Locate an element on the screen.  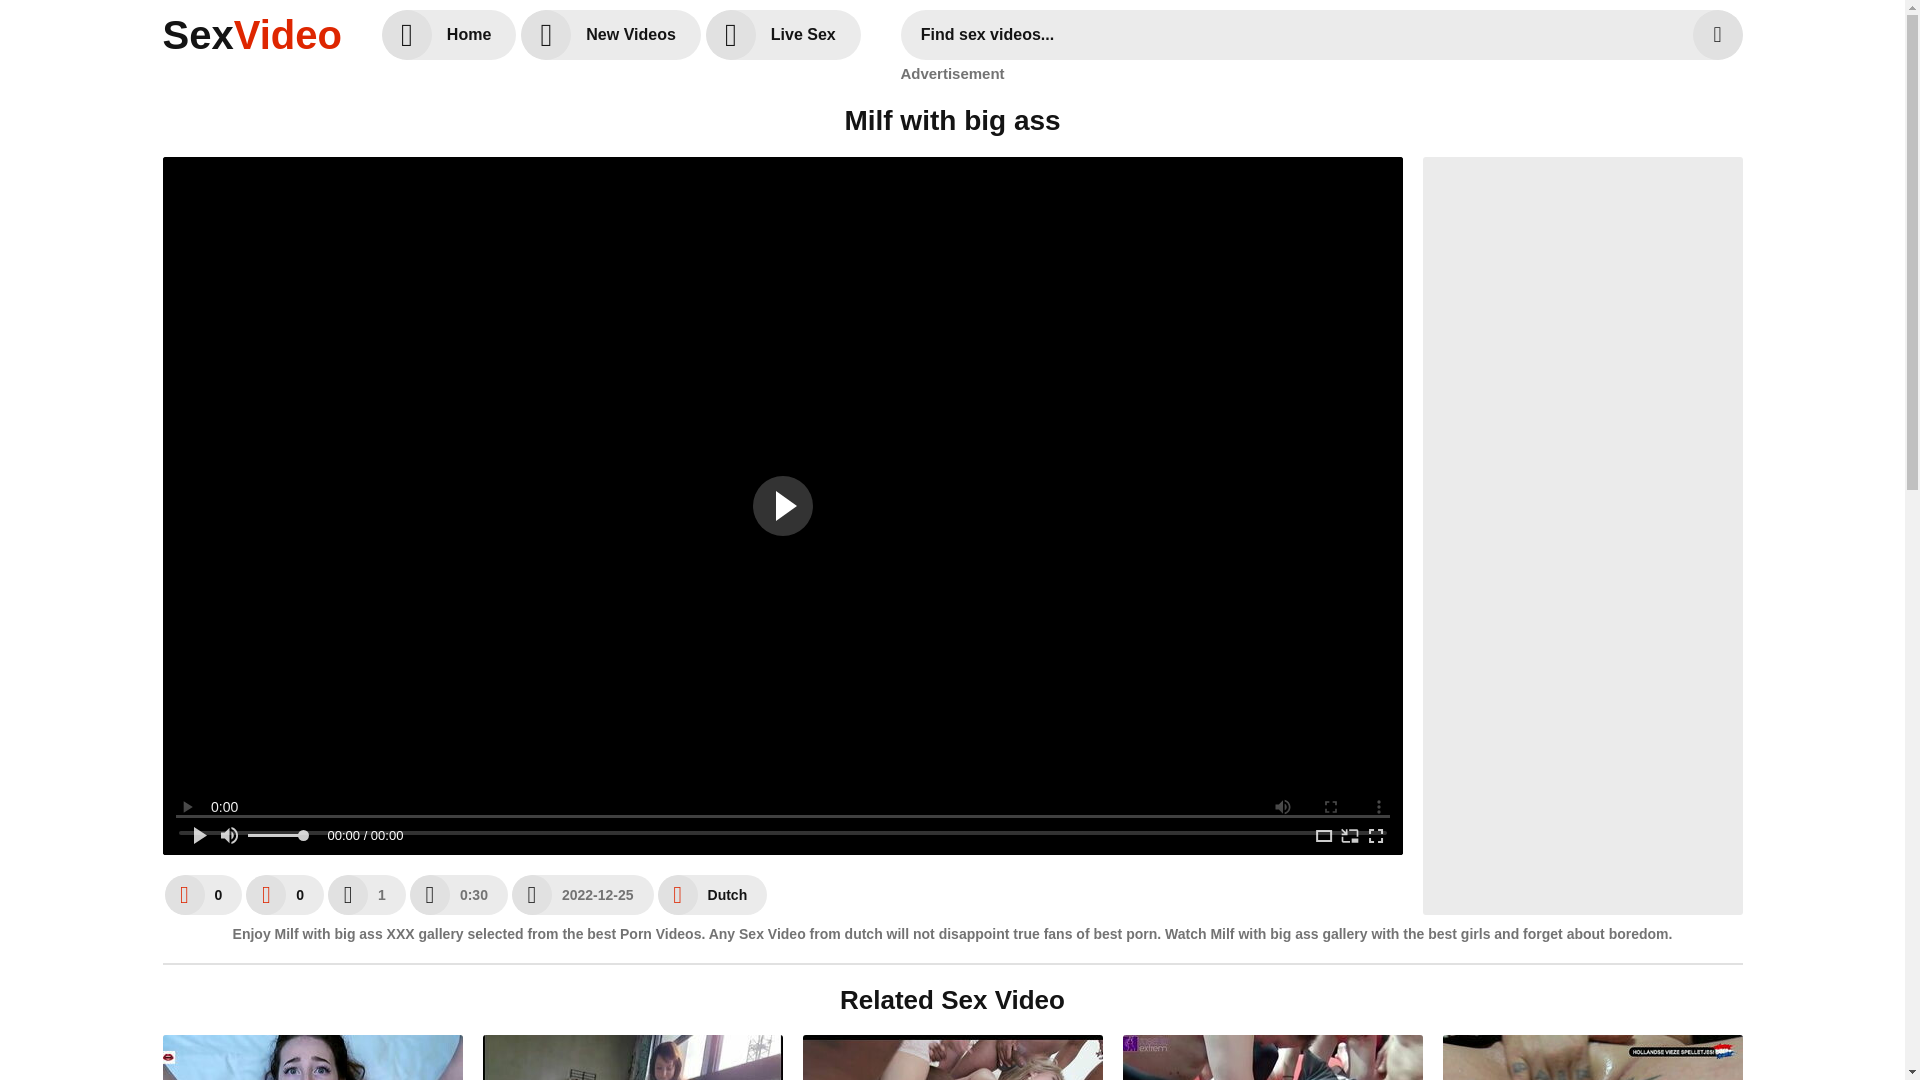
Use Latin letters, digits, space, - is located at coordinates (1302, 34).